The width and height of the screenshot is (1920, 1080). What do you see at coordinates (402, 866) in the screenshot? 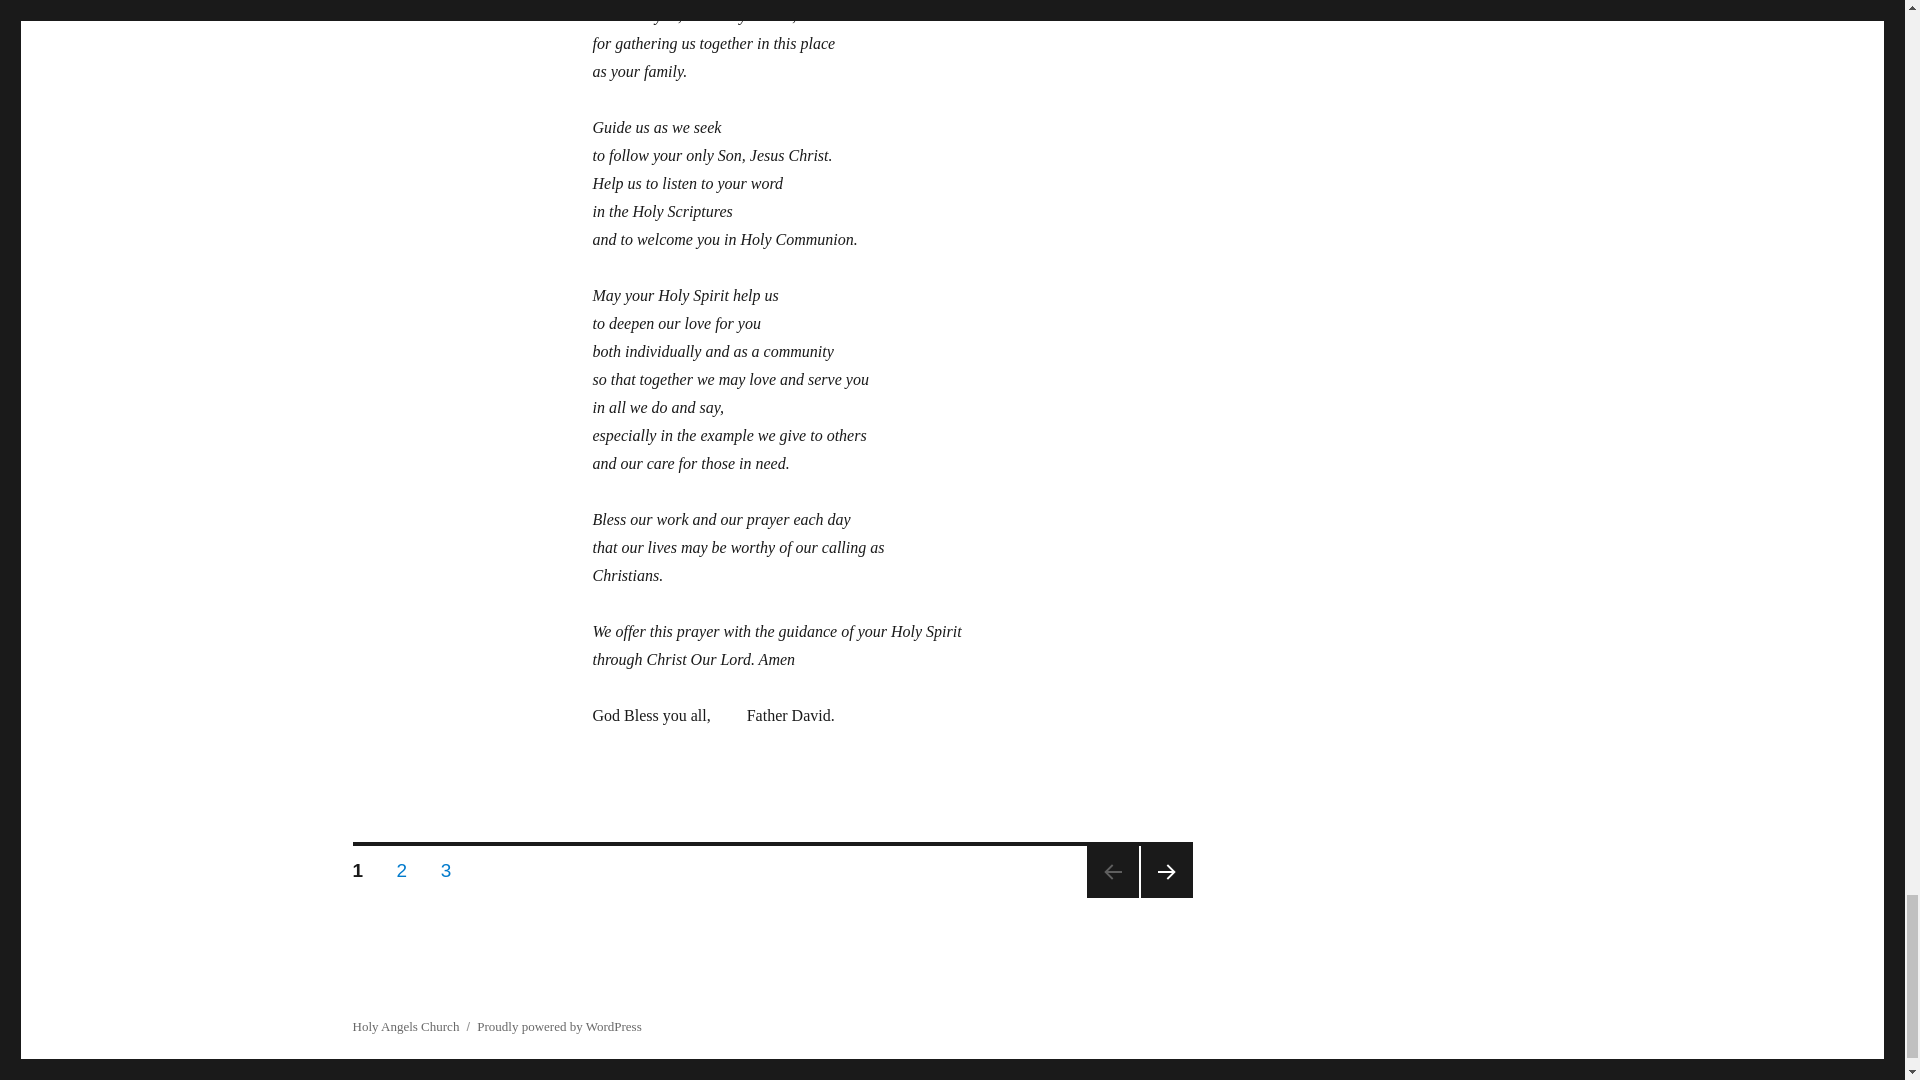
I see `NEXT PAGE` at bounding box center [402, 866].